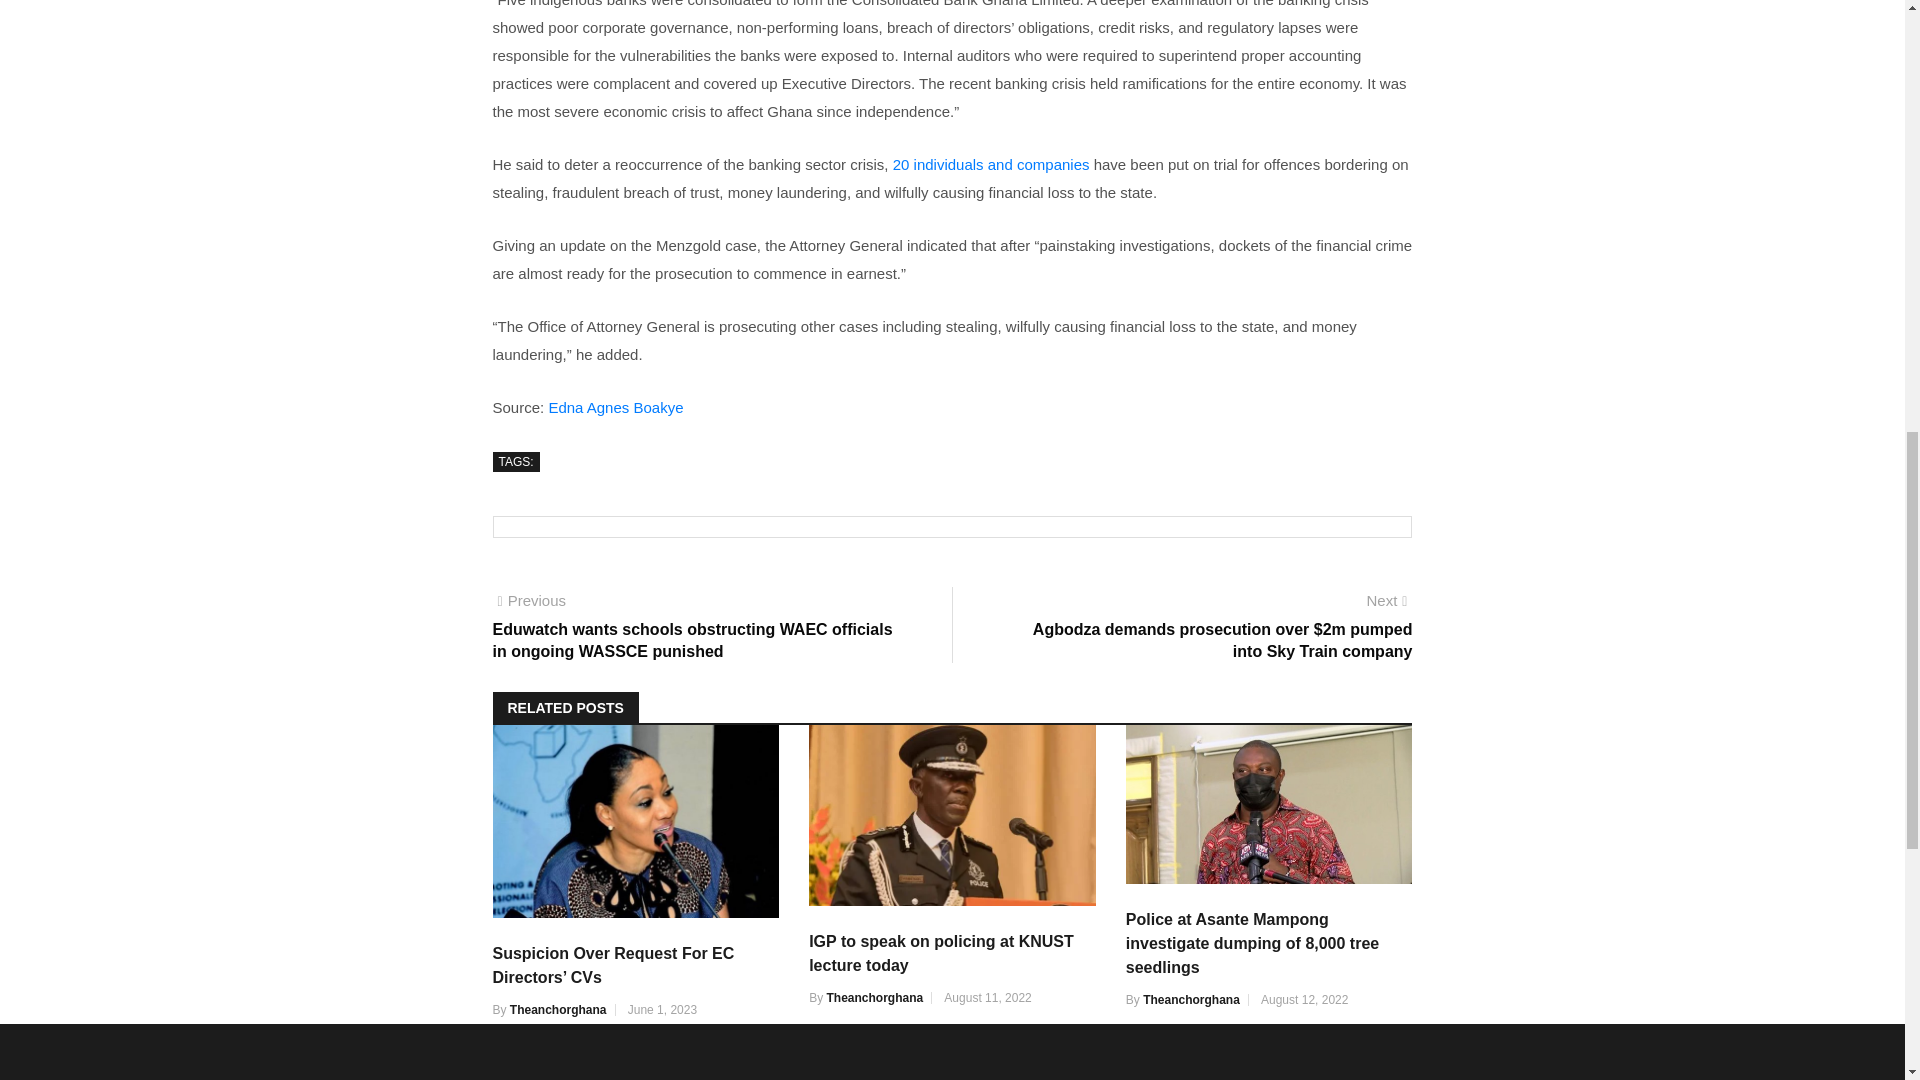 This screenshot has width=1920, height=1080. I want to click on Edna Agnes Boakye, so click(615, 406).